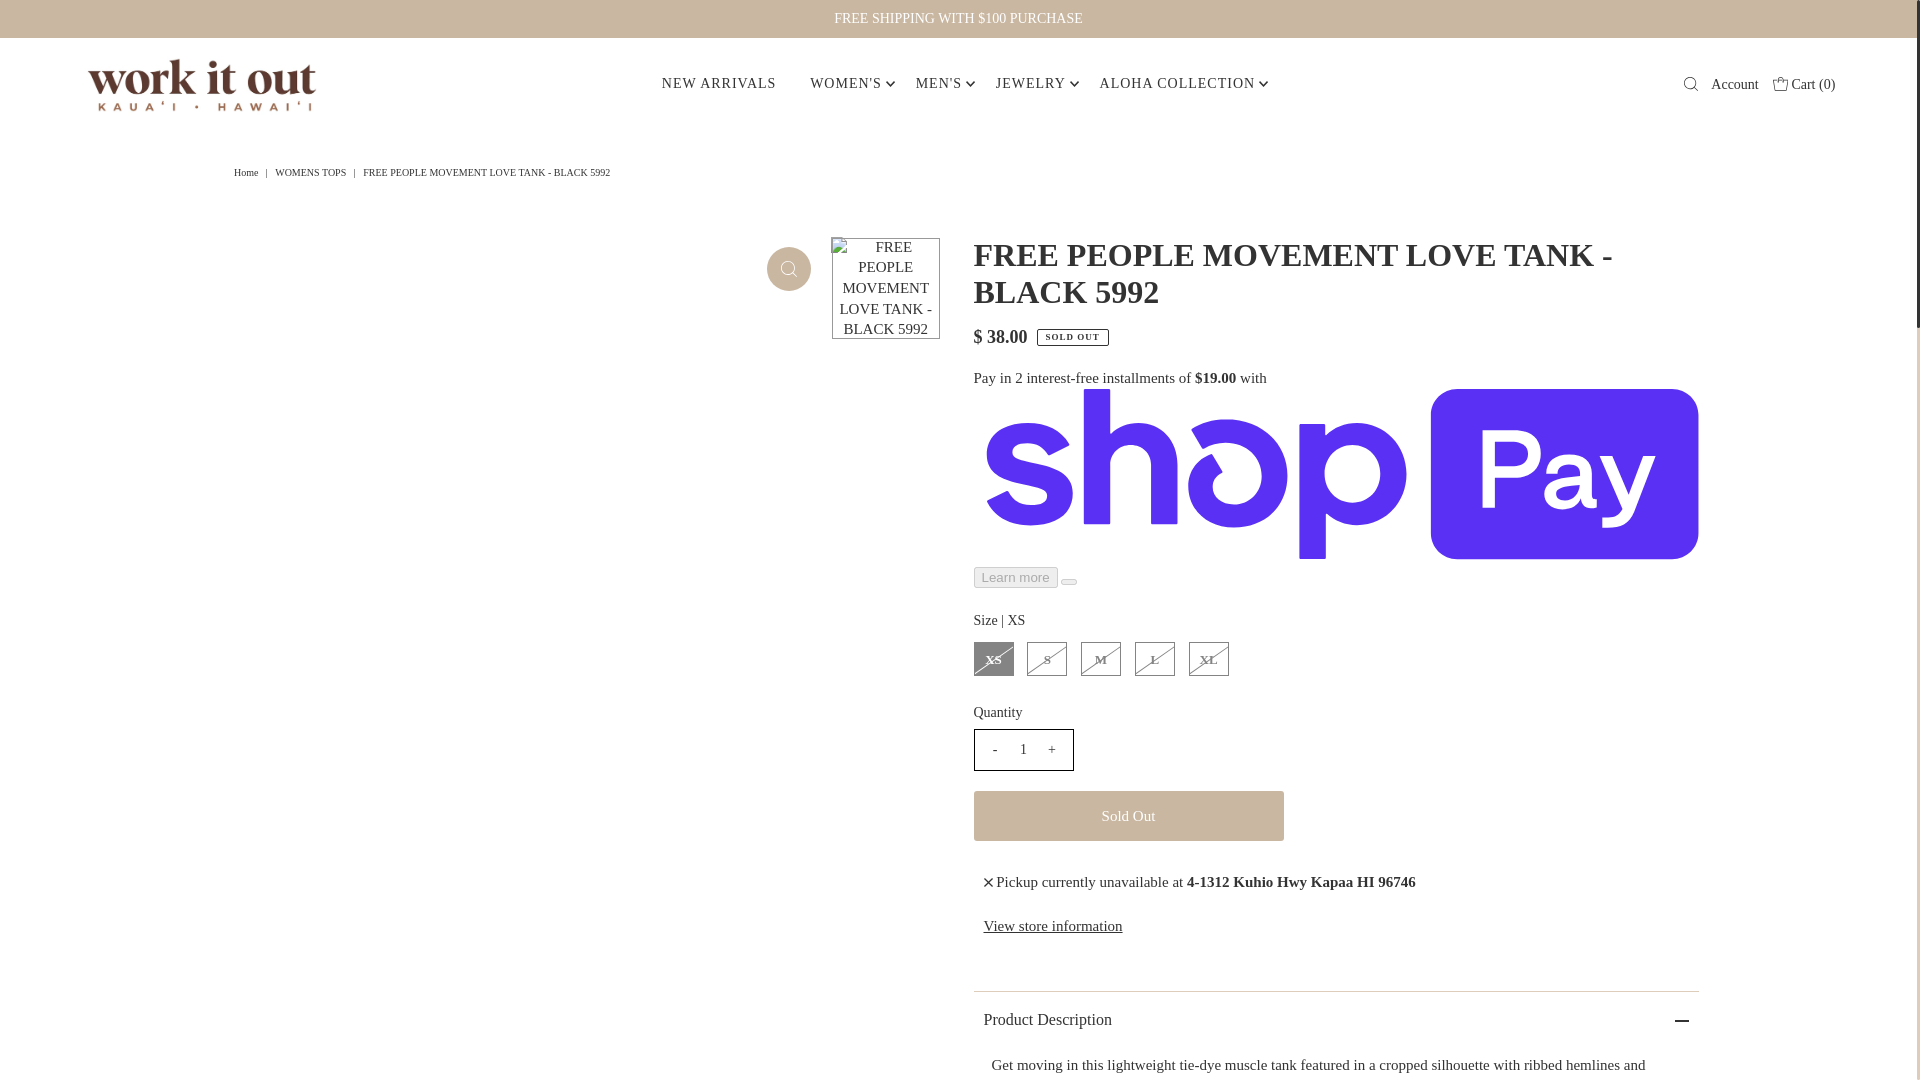 This screenshot has height=1080, width=1920. What do you see at coordinates (845, 83) in the screenshot?
I see `WOMEN'S` at bounding box center [845, 83].